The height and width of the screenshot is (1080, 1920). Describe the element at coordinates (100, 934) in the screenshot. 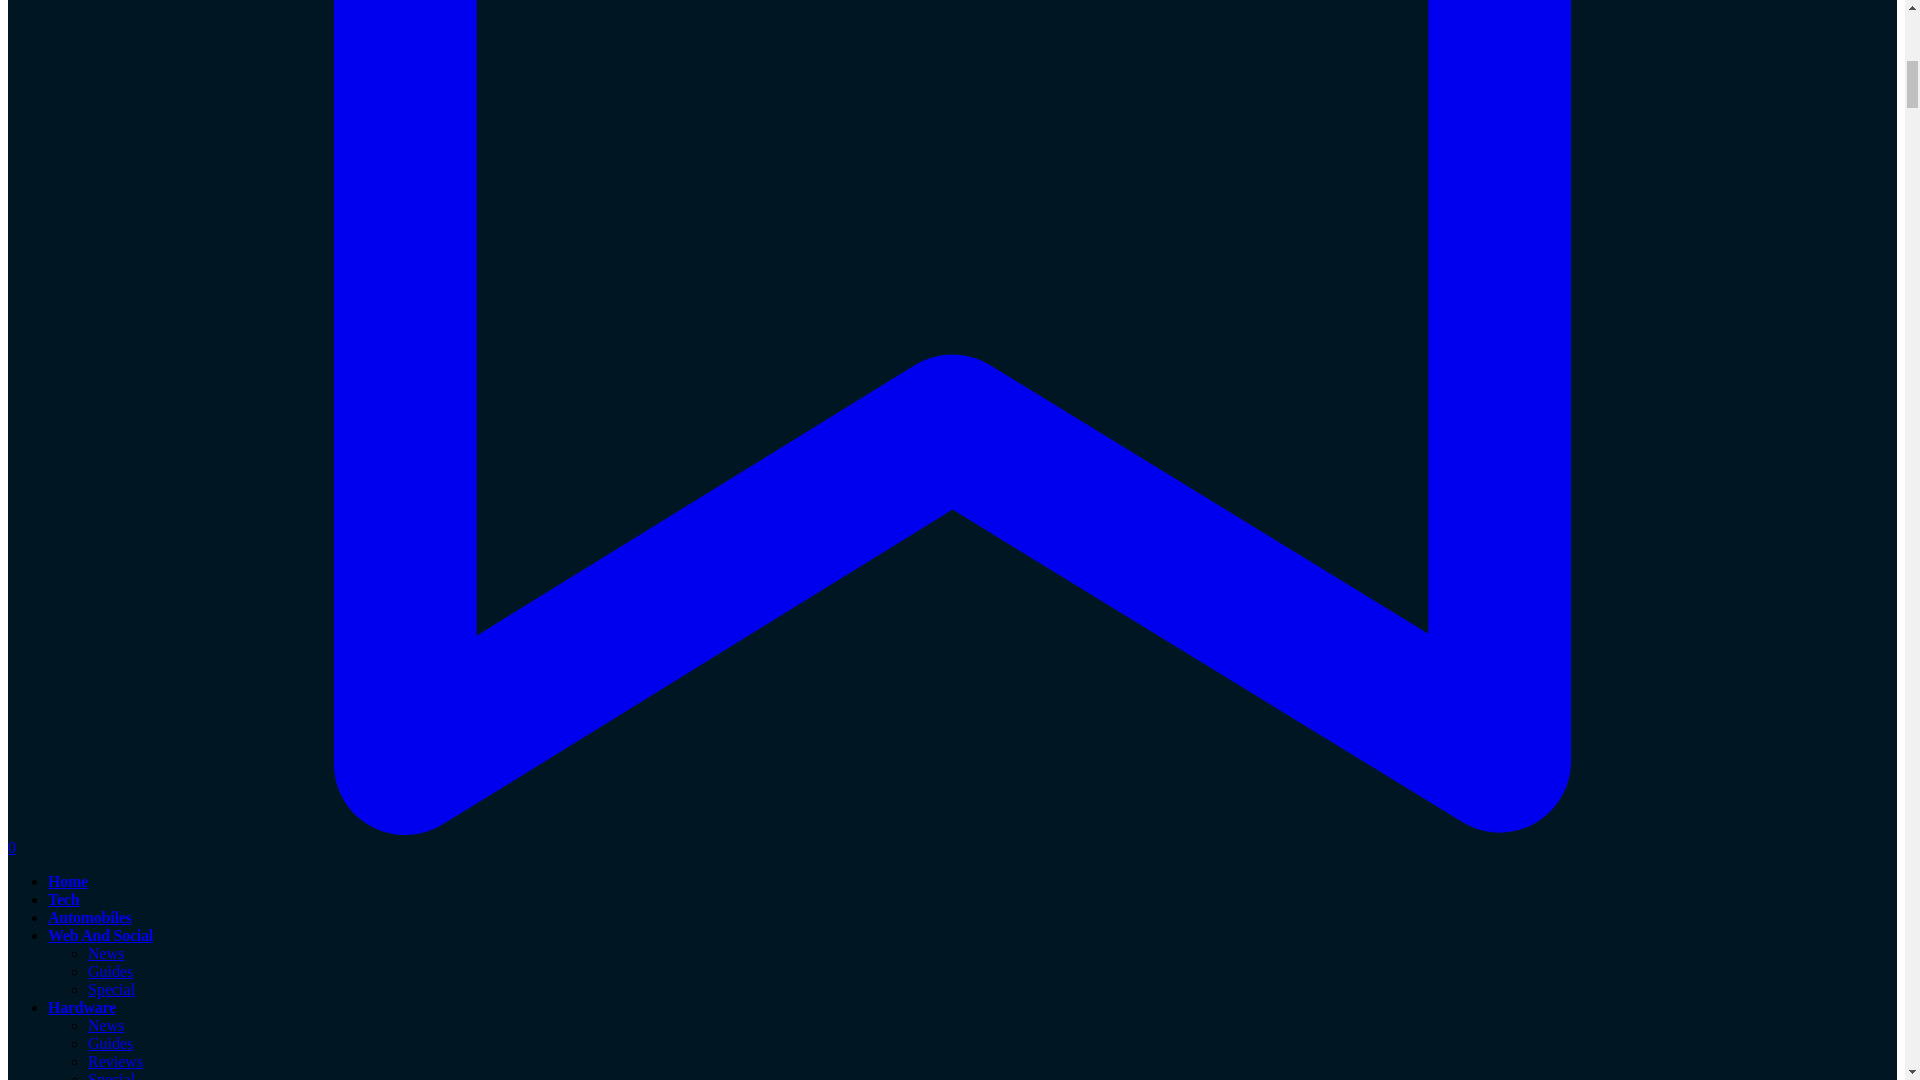

I see `Web And Social` at that location.